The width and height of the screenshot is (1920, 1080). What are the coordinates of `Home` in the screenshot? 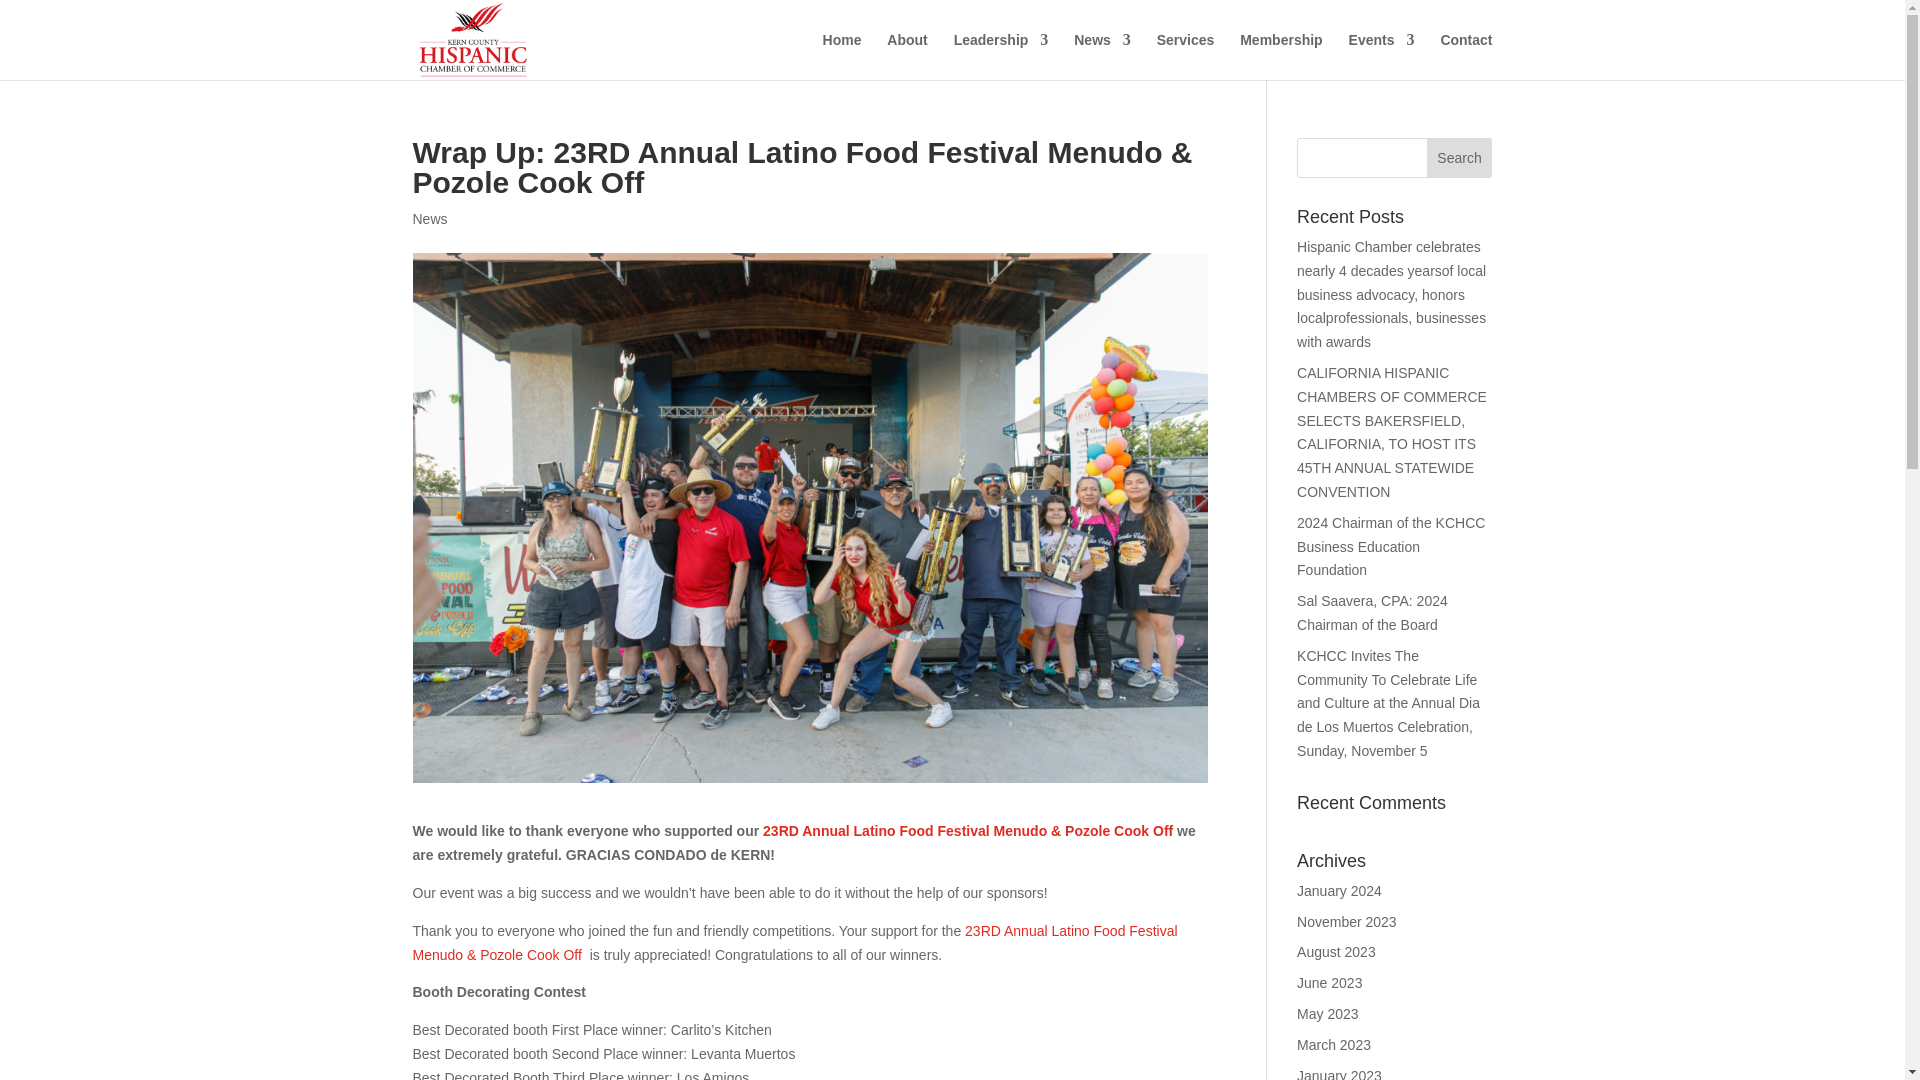 It's located at (842, 56).